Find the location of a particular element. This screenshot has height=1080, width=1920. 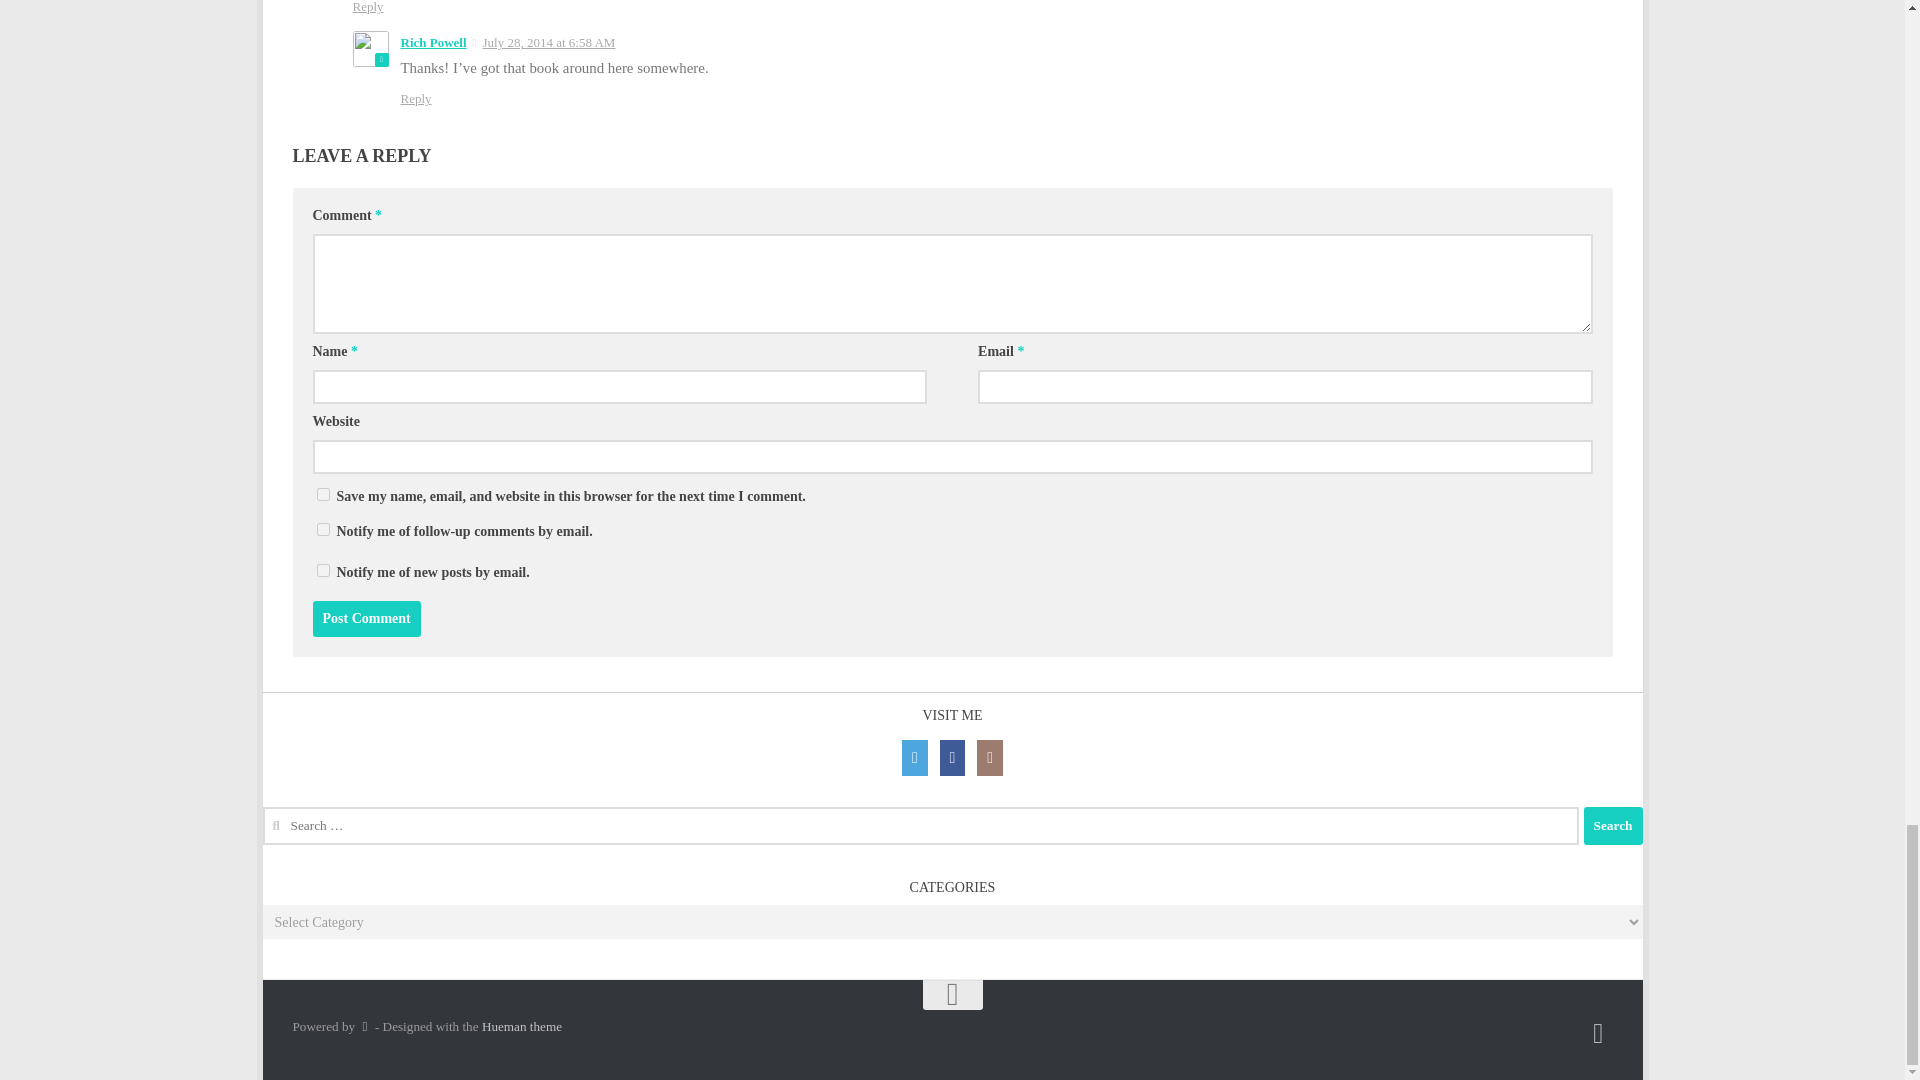

Search is located at coordinates (1614, 825).